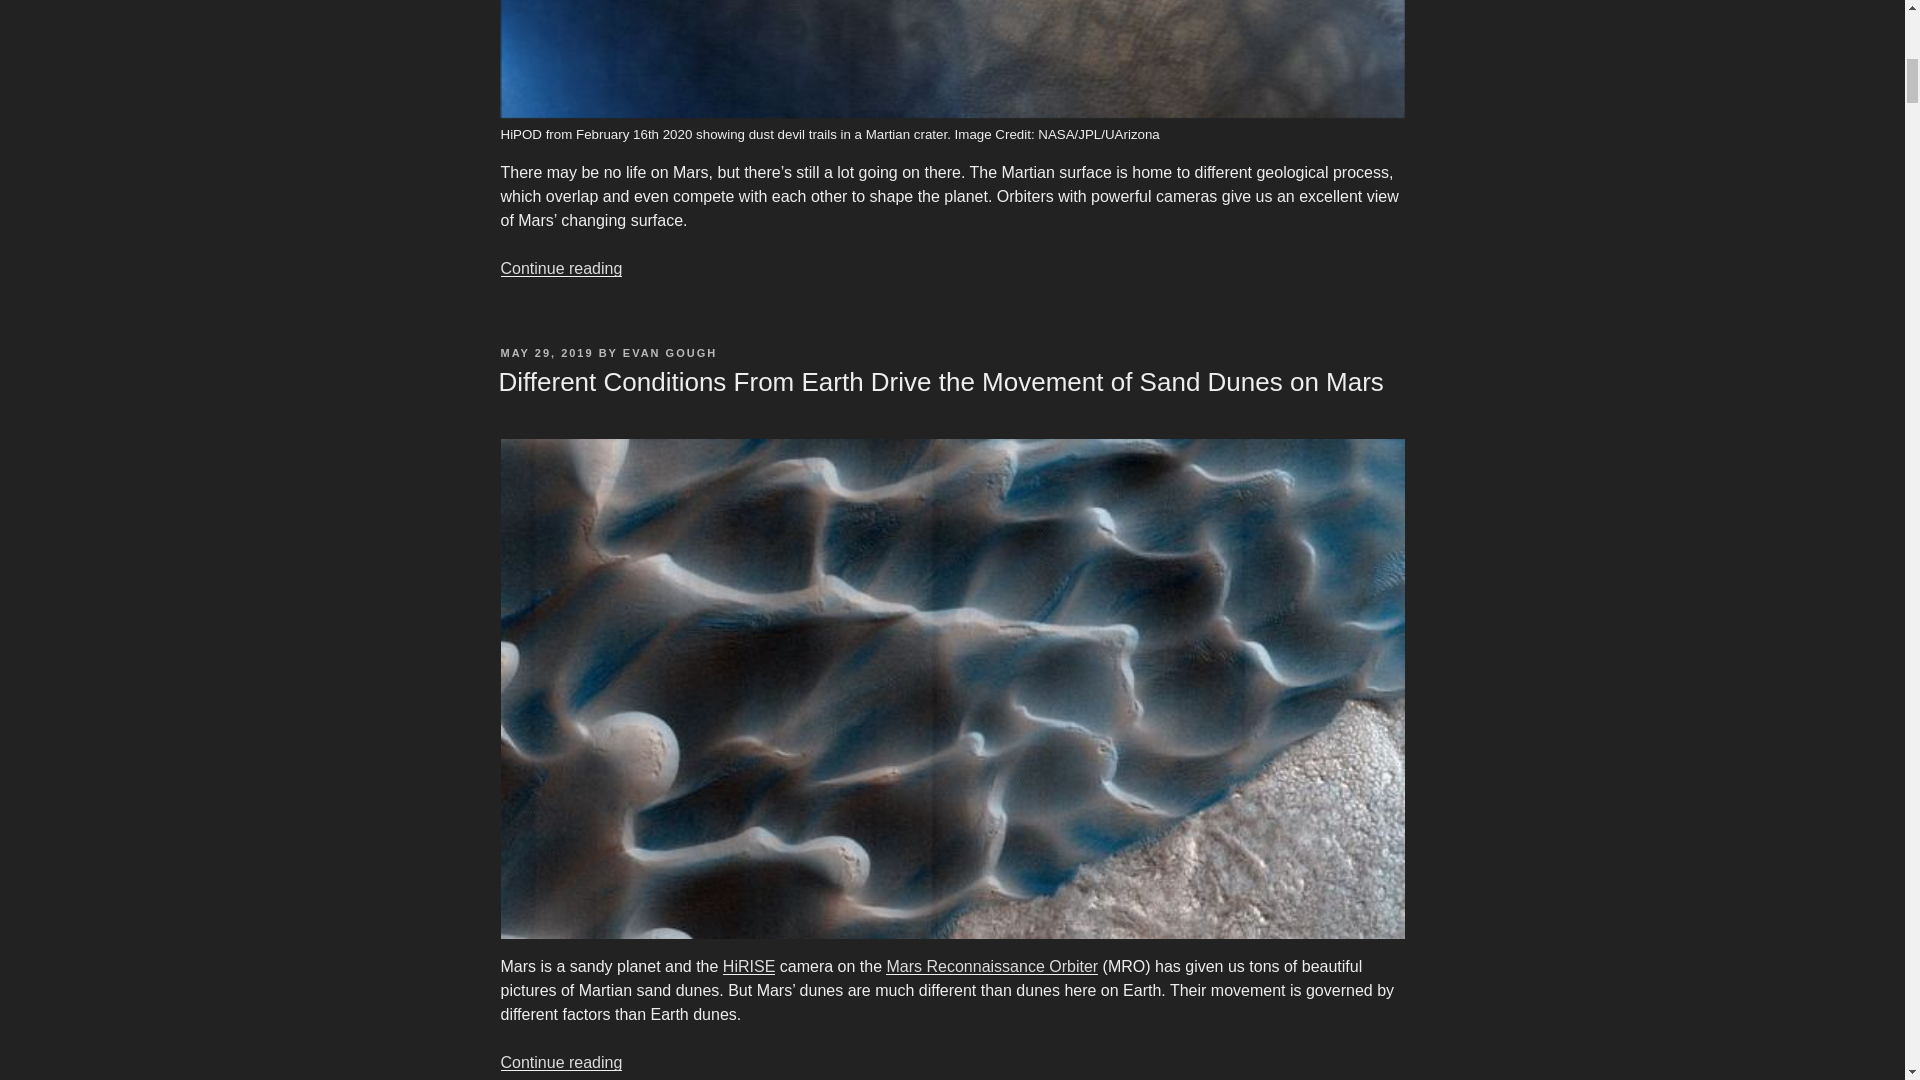 Image resolution: width=1920 pixels, height=1080 pixels. What do you see at coordinates (992, 966) in the screenshot?
I see `Mars Reconnaissance Orbiter` at bounding box center [992, 966].